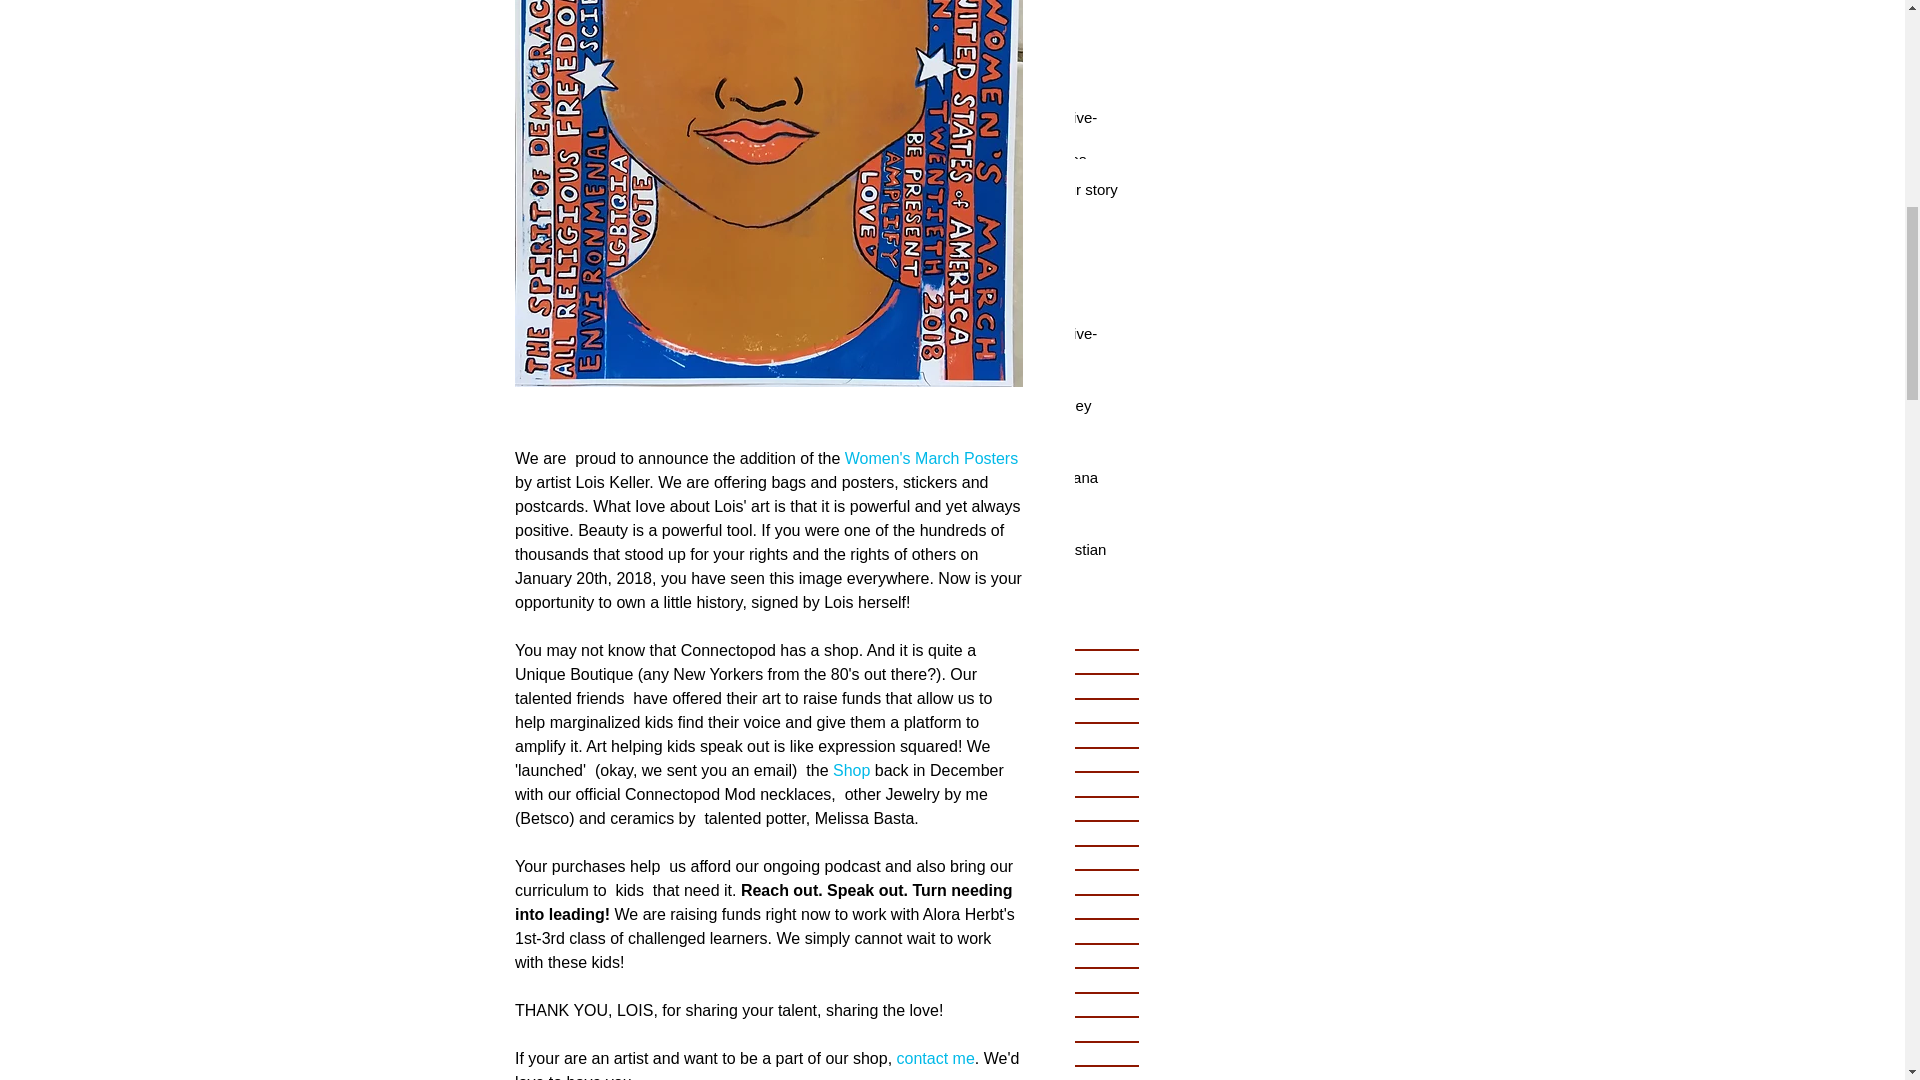 The image size is (1920, 1080). I want to click on March 2020, so click(1034, 638).